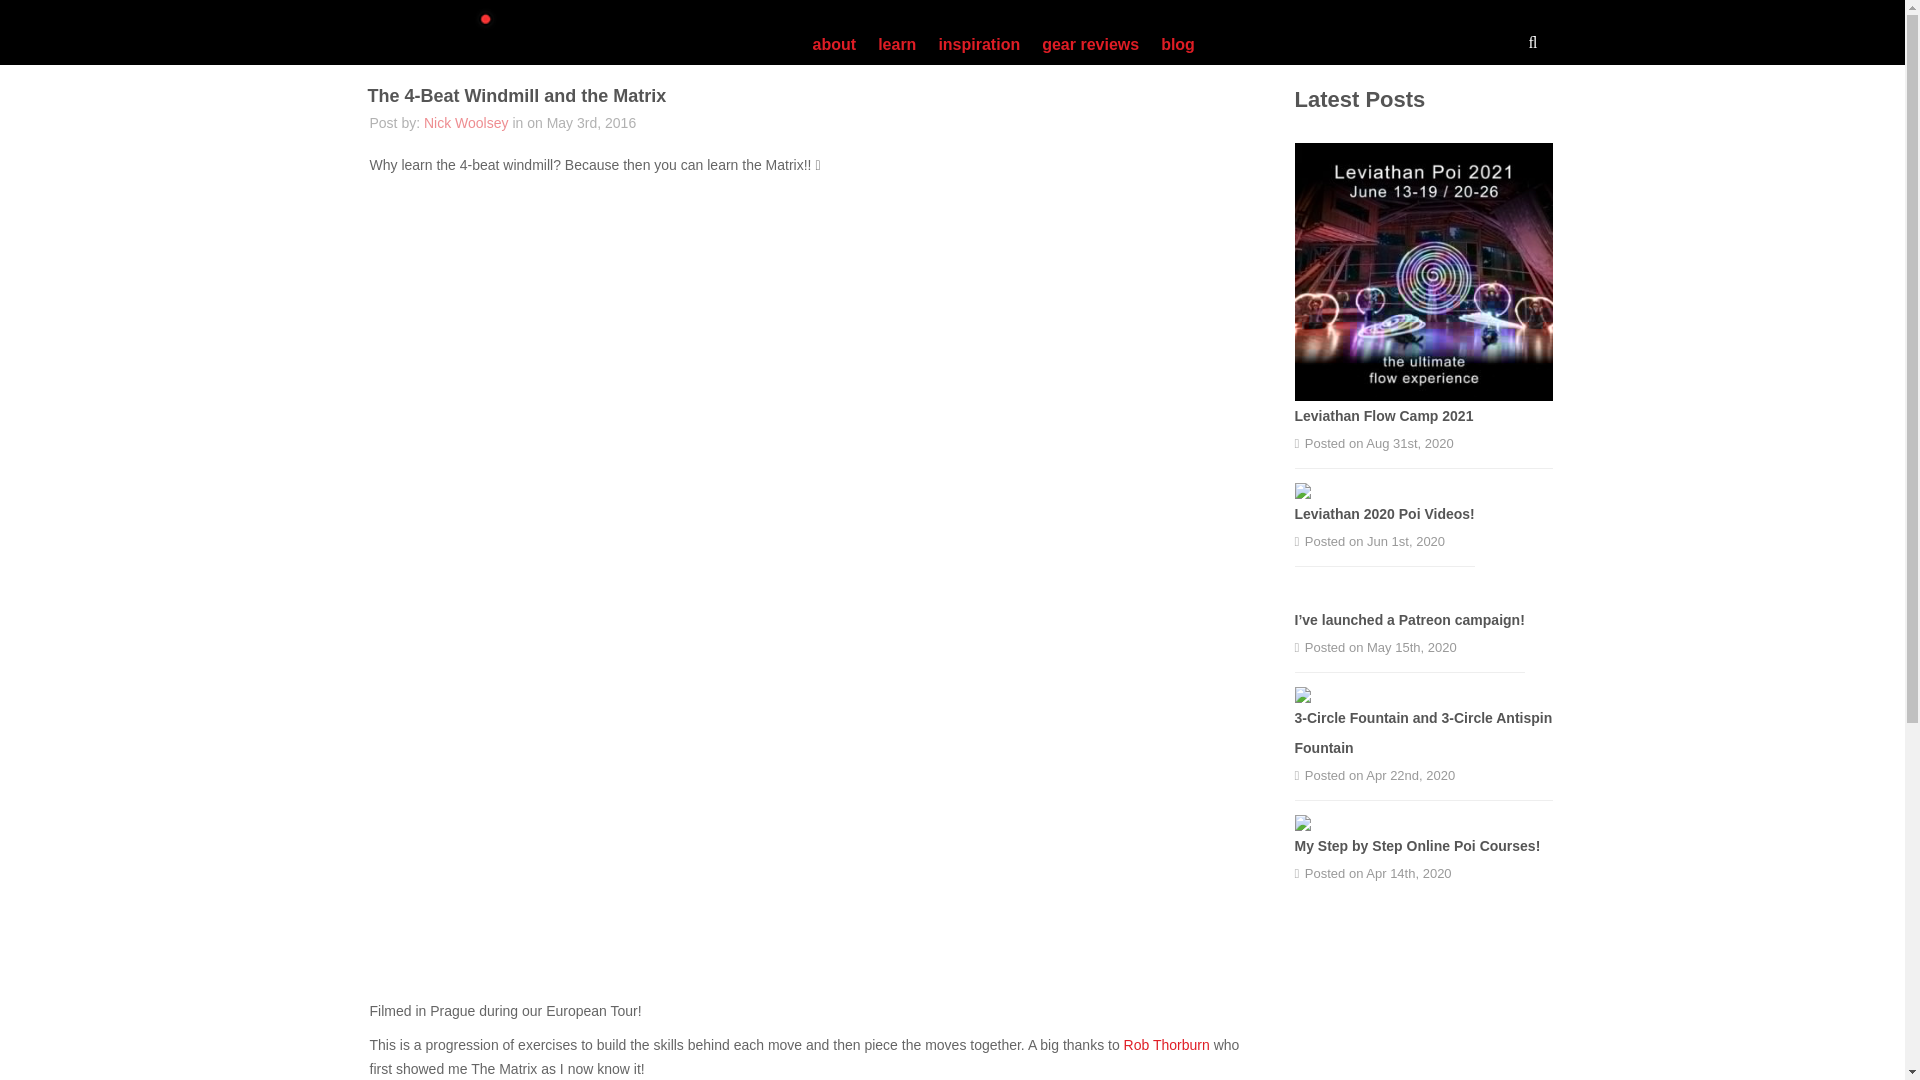 This screenshot has width=1920, height=1080. What do you see at coordinates (1384, 514) in the screenshot?
I see `Leviathan 2020 Poi Videos!` at bounding box center [1384, 514].